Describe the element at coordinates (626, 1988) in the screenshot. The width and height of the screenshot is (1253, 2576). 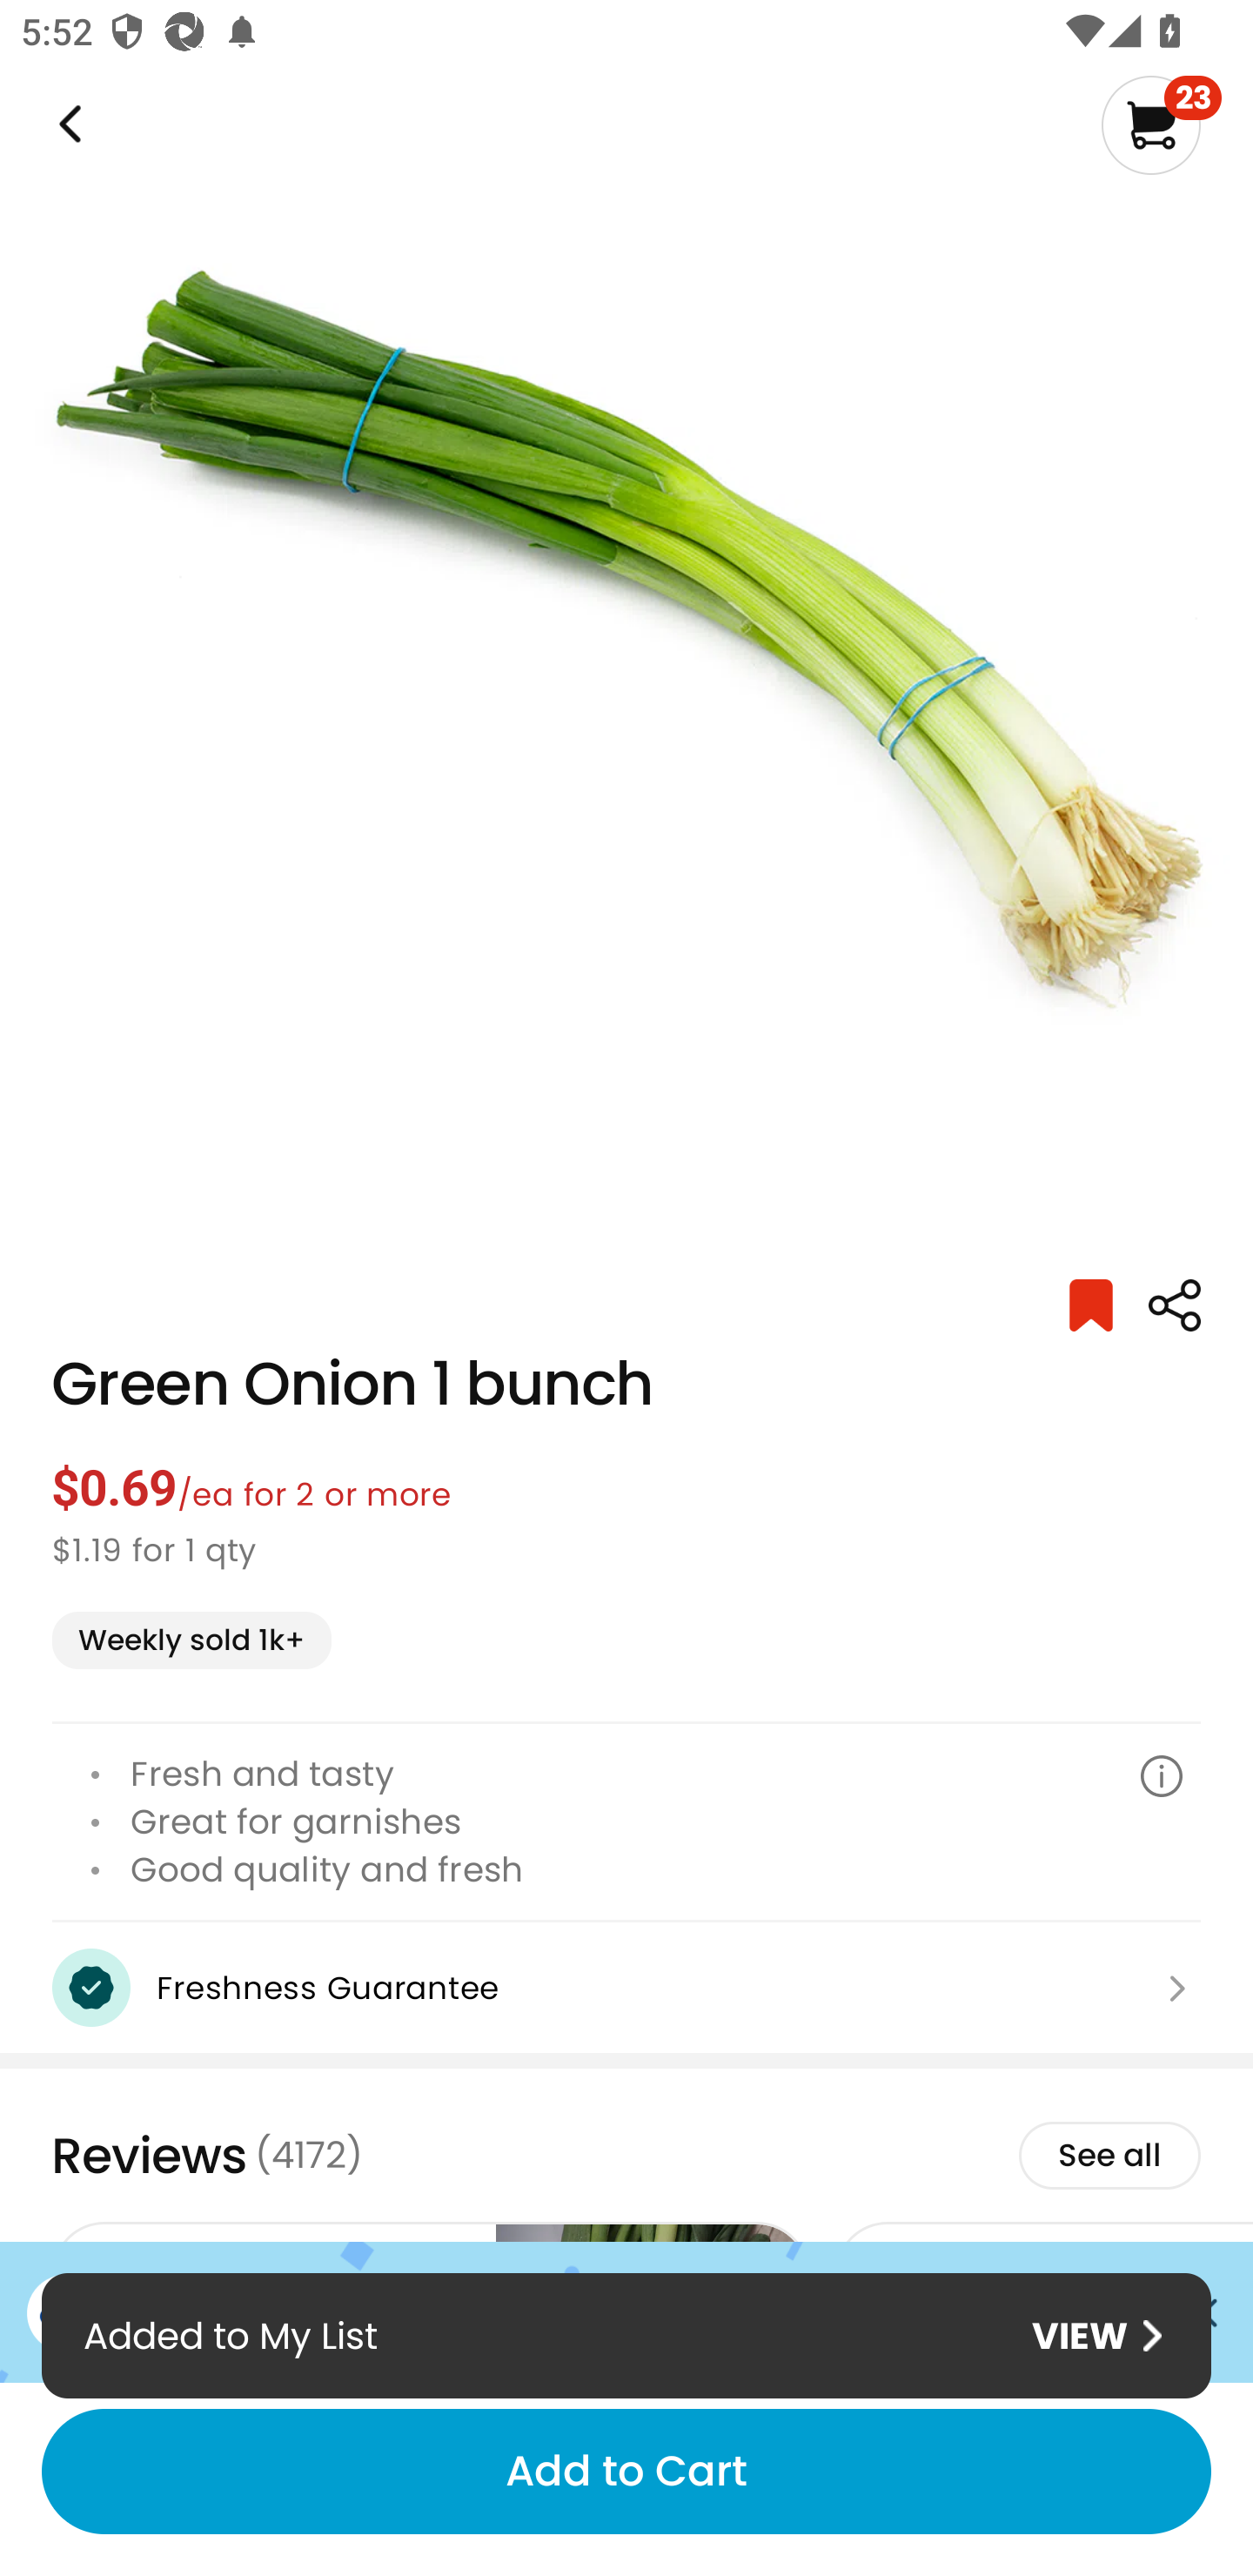
I see `Freshness Guarantee` at that location.